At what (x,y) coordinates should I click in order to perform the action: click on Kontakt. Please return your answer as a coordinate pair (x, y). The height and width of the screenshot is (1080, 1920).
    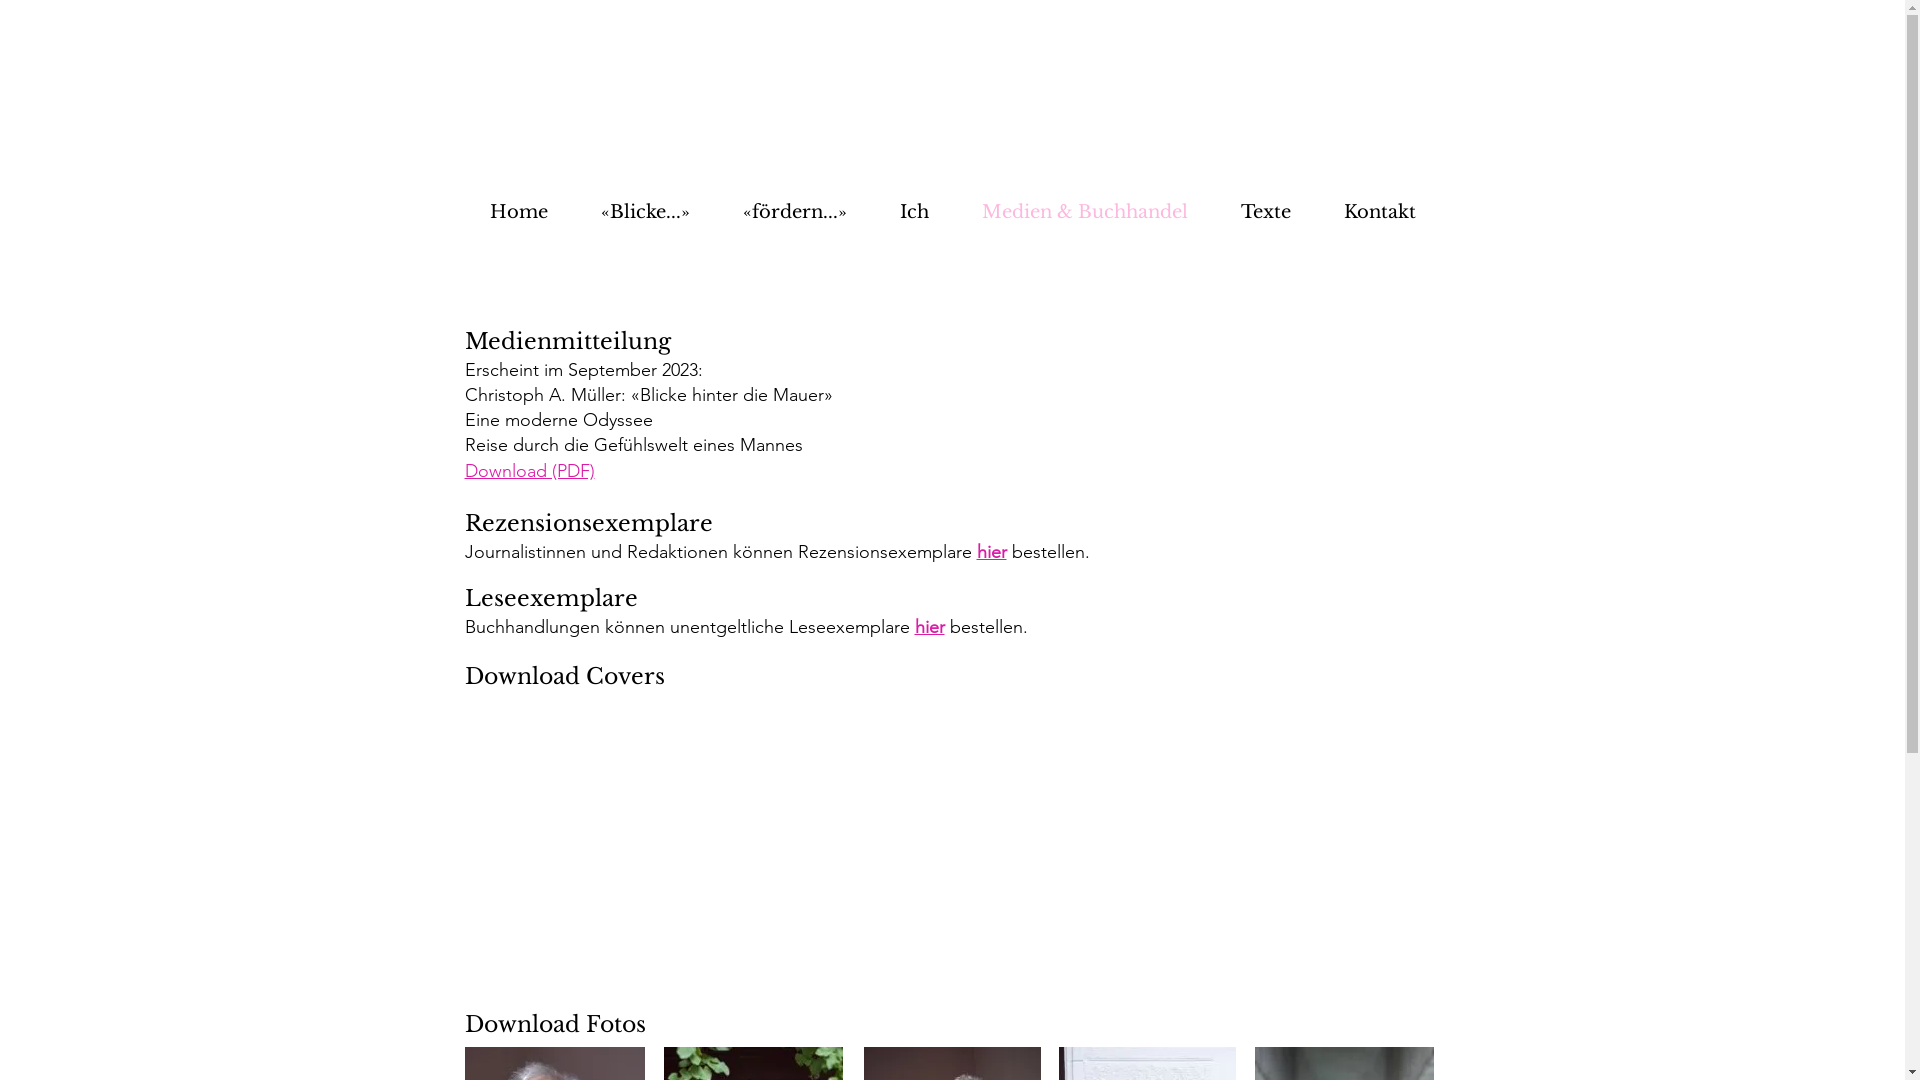
    Looking at the image, I should click on (1380, 212).